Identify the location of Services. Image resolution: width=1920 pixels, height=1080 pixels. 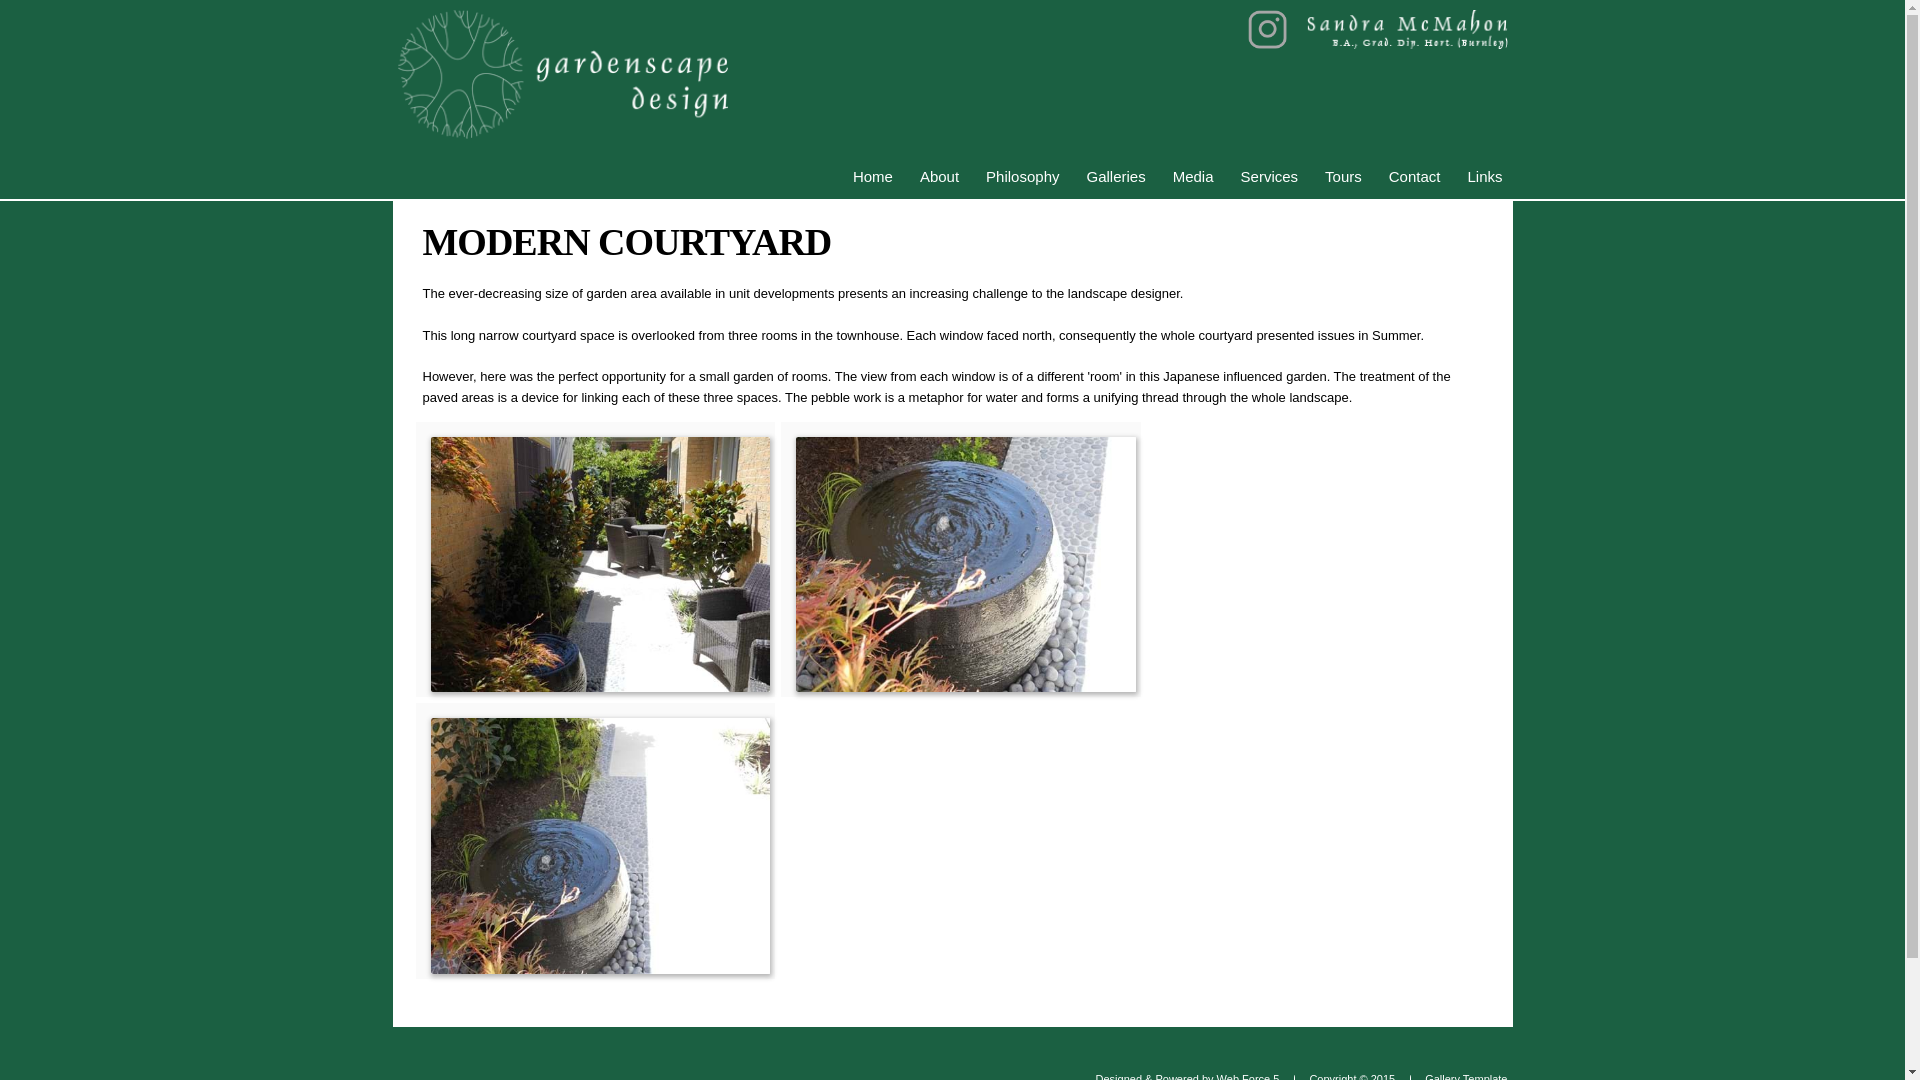
(1270, 176).